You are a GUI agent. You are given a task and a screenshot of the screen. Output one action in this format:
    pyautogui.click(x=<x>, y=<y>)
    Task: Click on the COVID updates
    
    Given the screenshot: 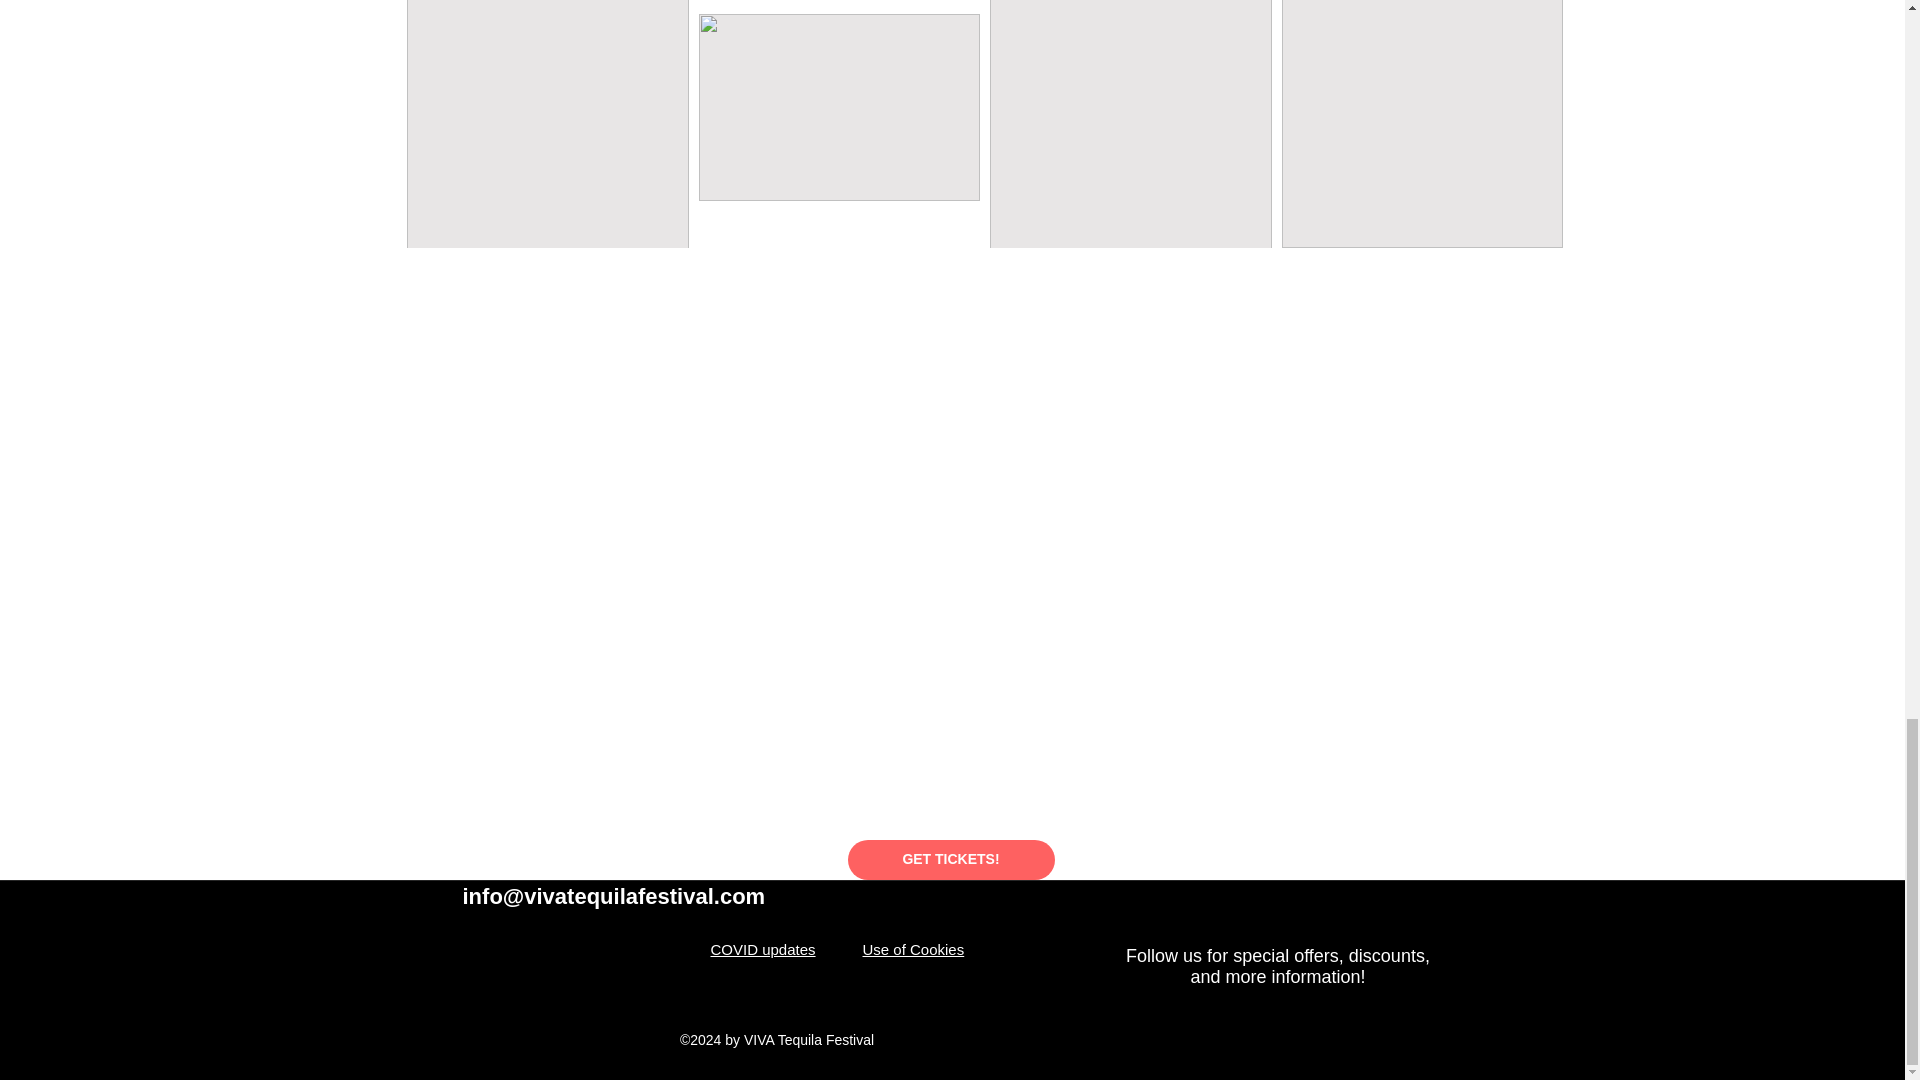 What is the action you would take?
    pyautogui.click(x=762, y=948)
    